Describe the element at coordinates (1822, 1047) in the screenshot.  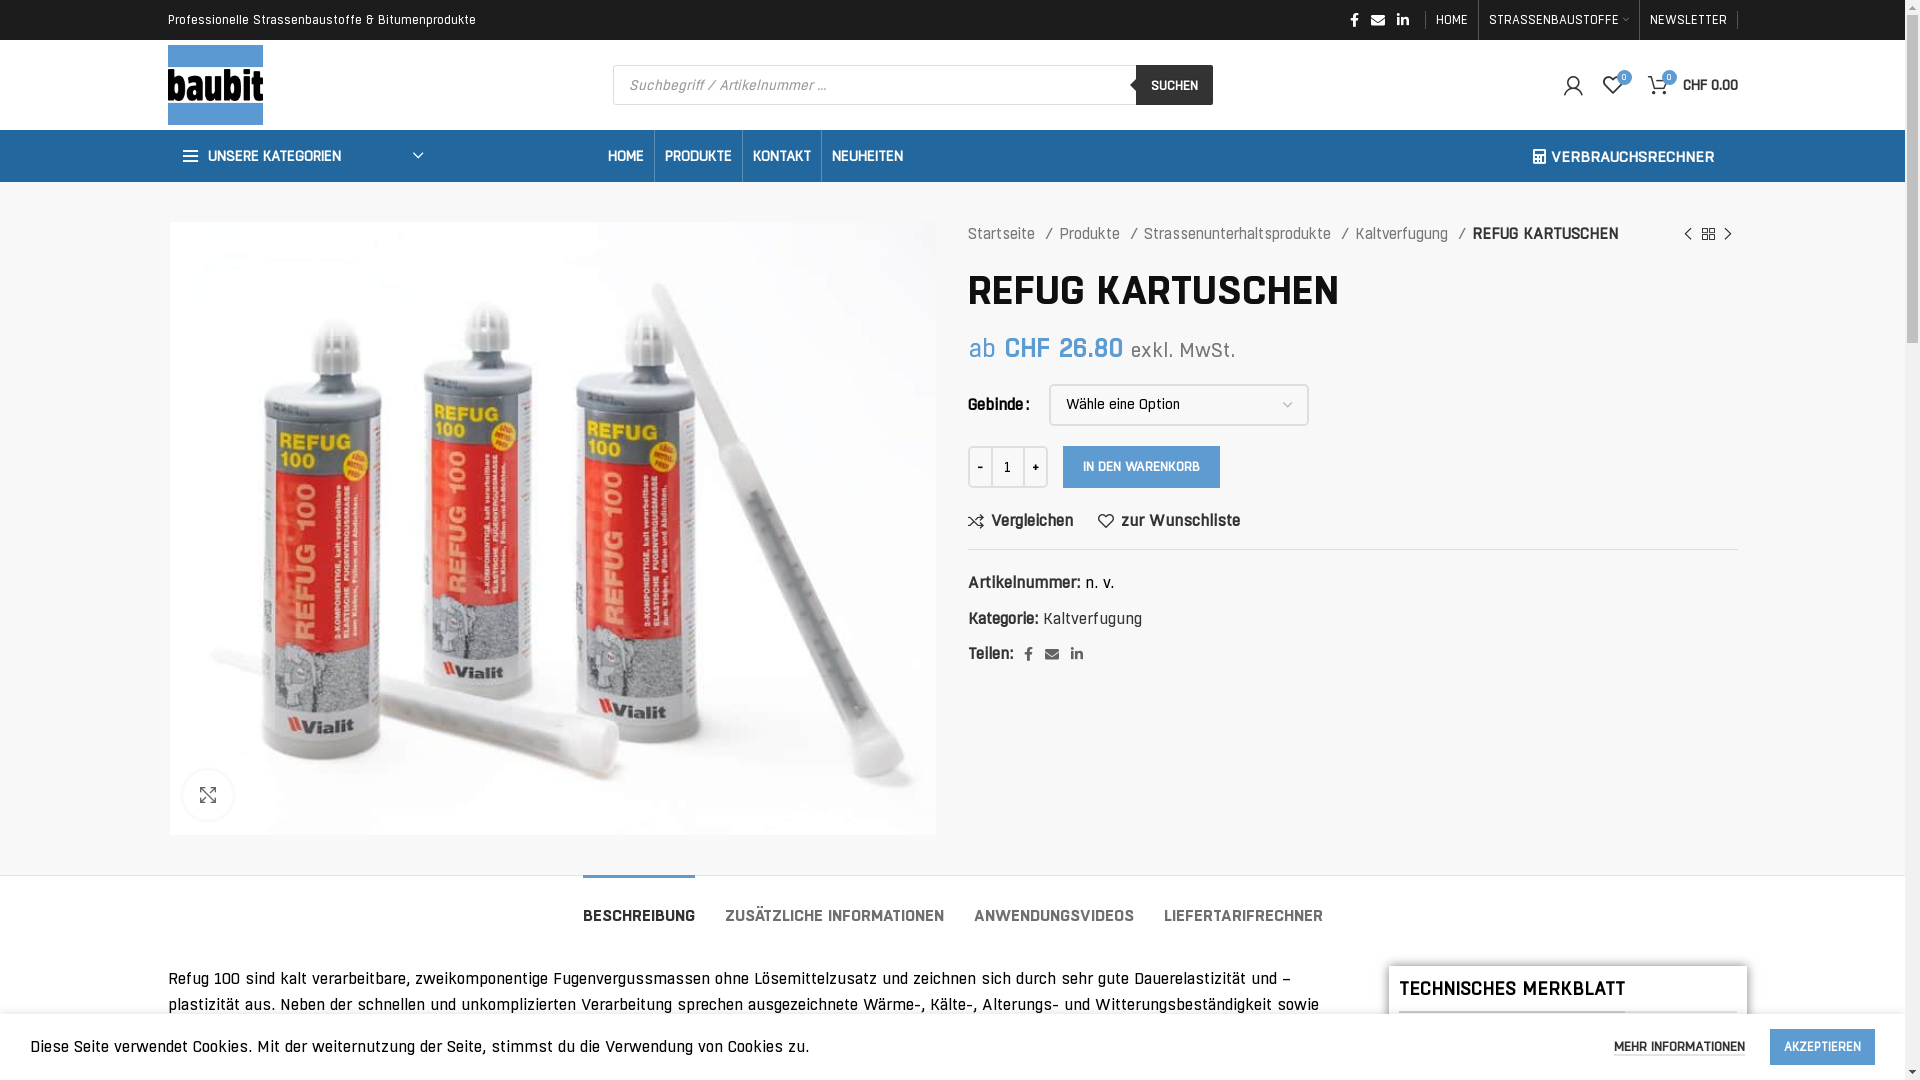
I see `AKZEPTIEREN` at that location.